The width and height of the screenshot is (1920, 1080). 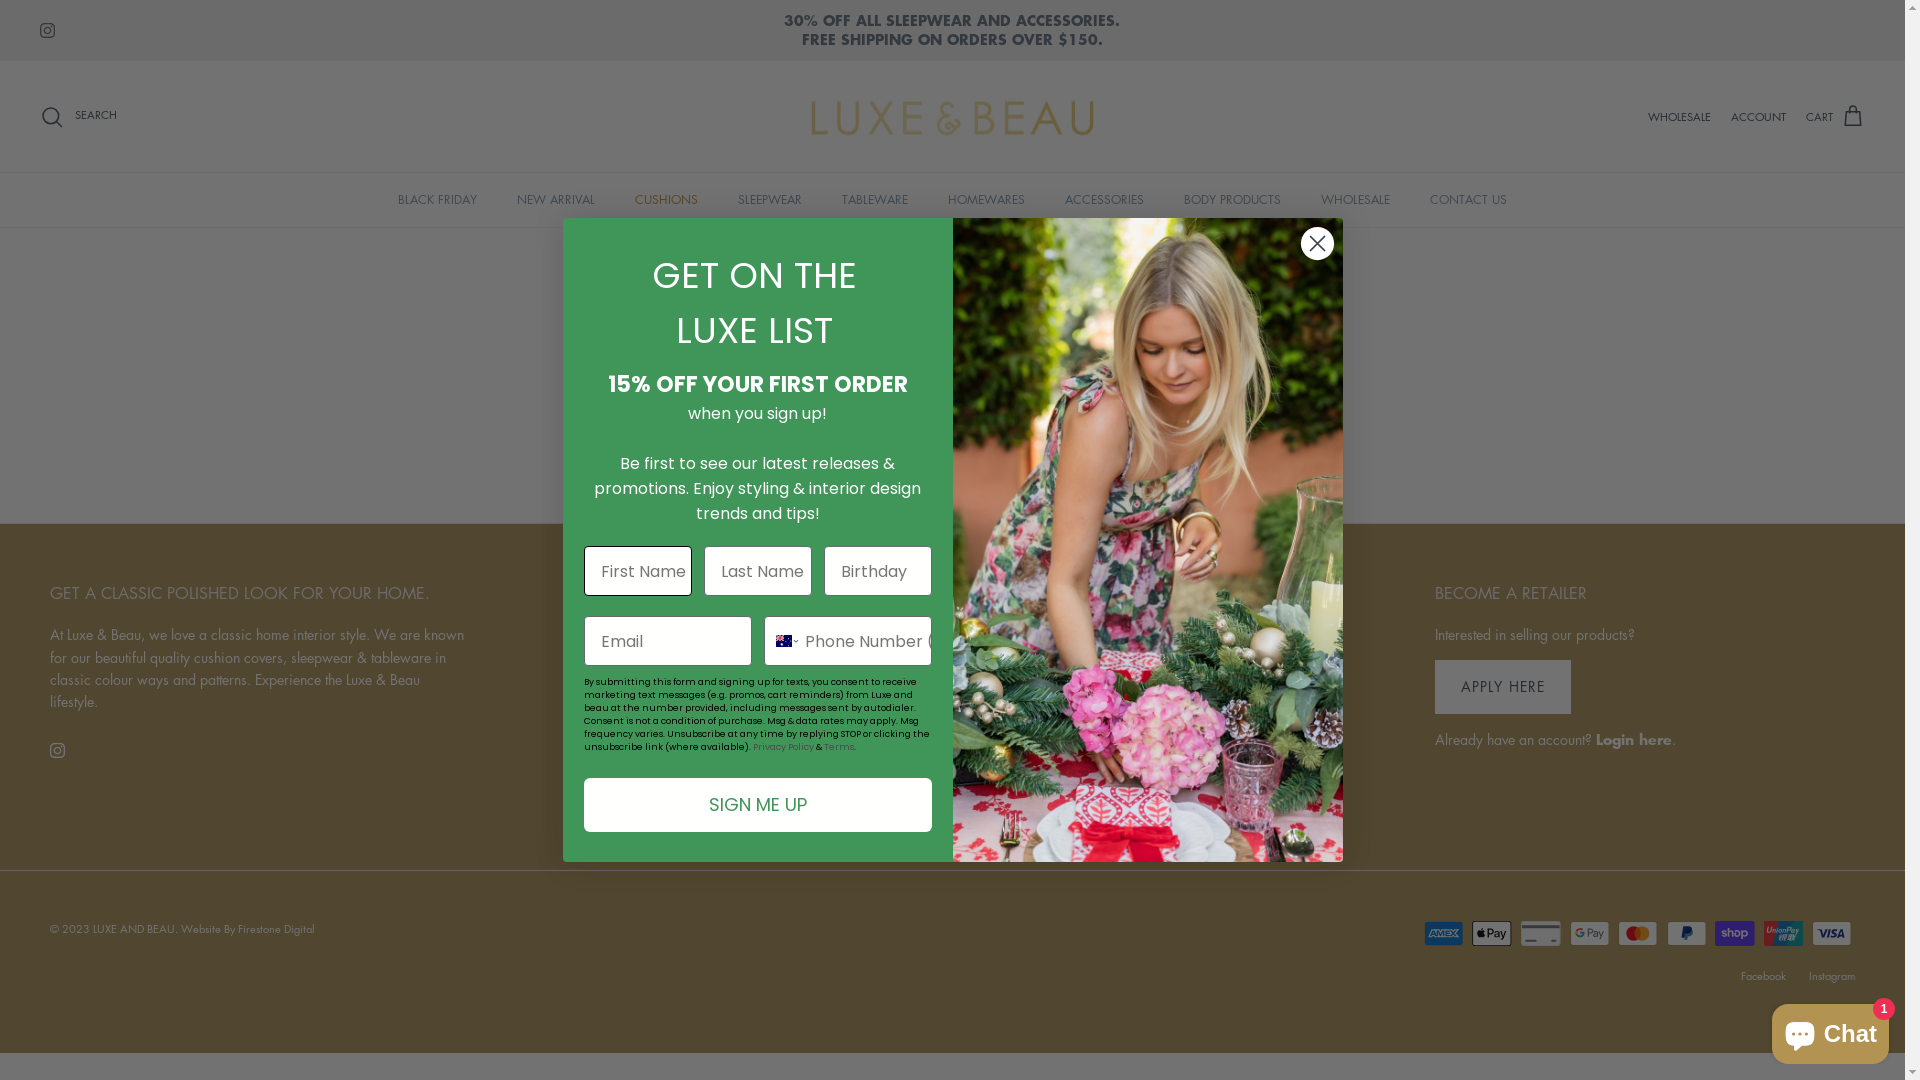 I want to click on SIGN ME UP, so click(x=758, y=805).